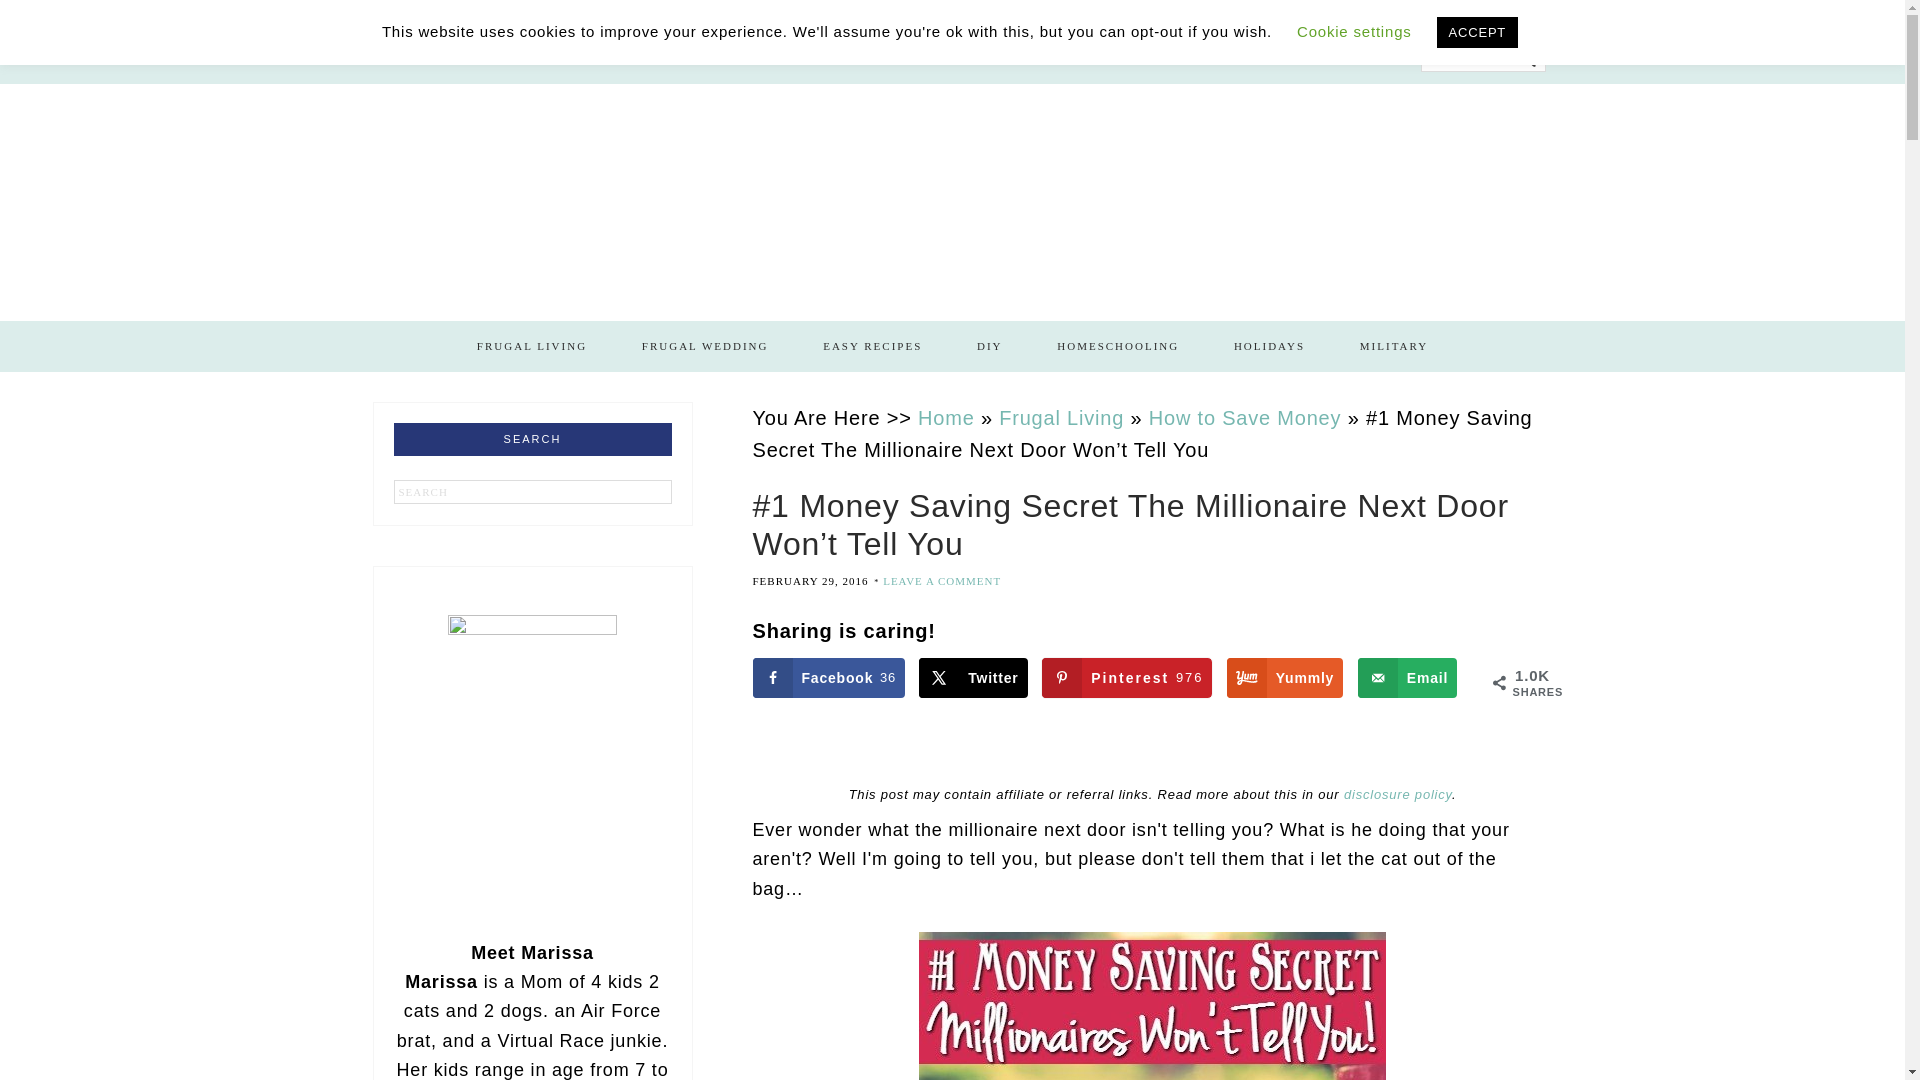 This screenshot has height=1080, width=1920. What do you see at coordinates (1245, 416) in the screenshot?
I see `How to Save Money` at bounding box center [1245, 416].